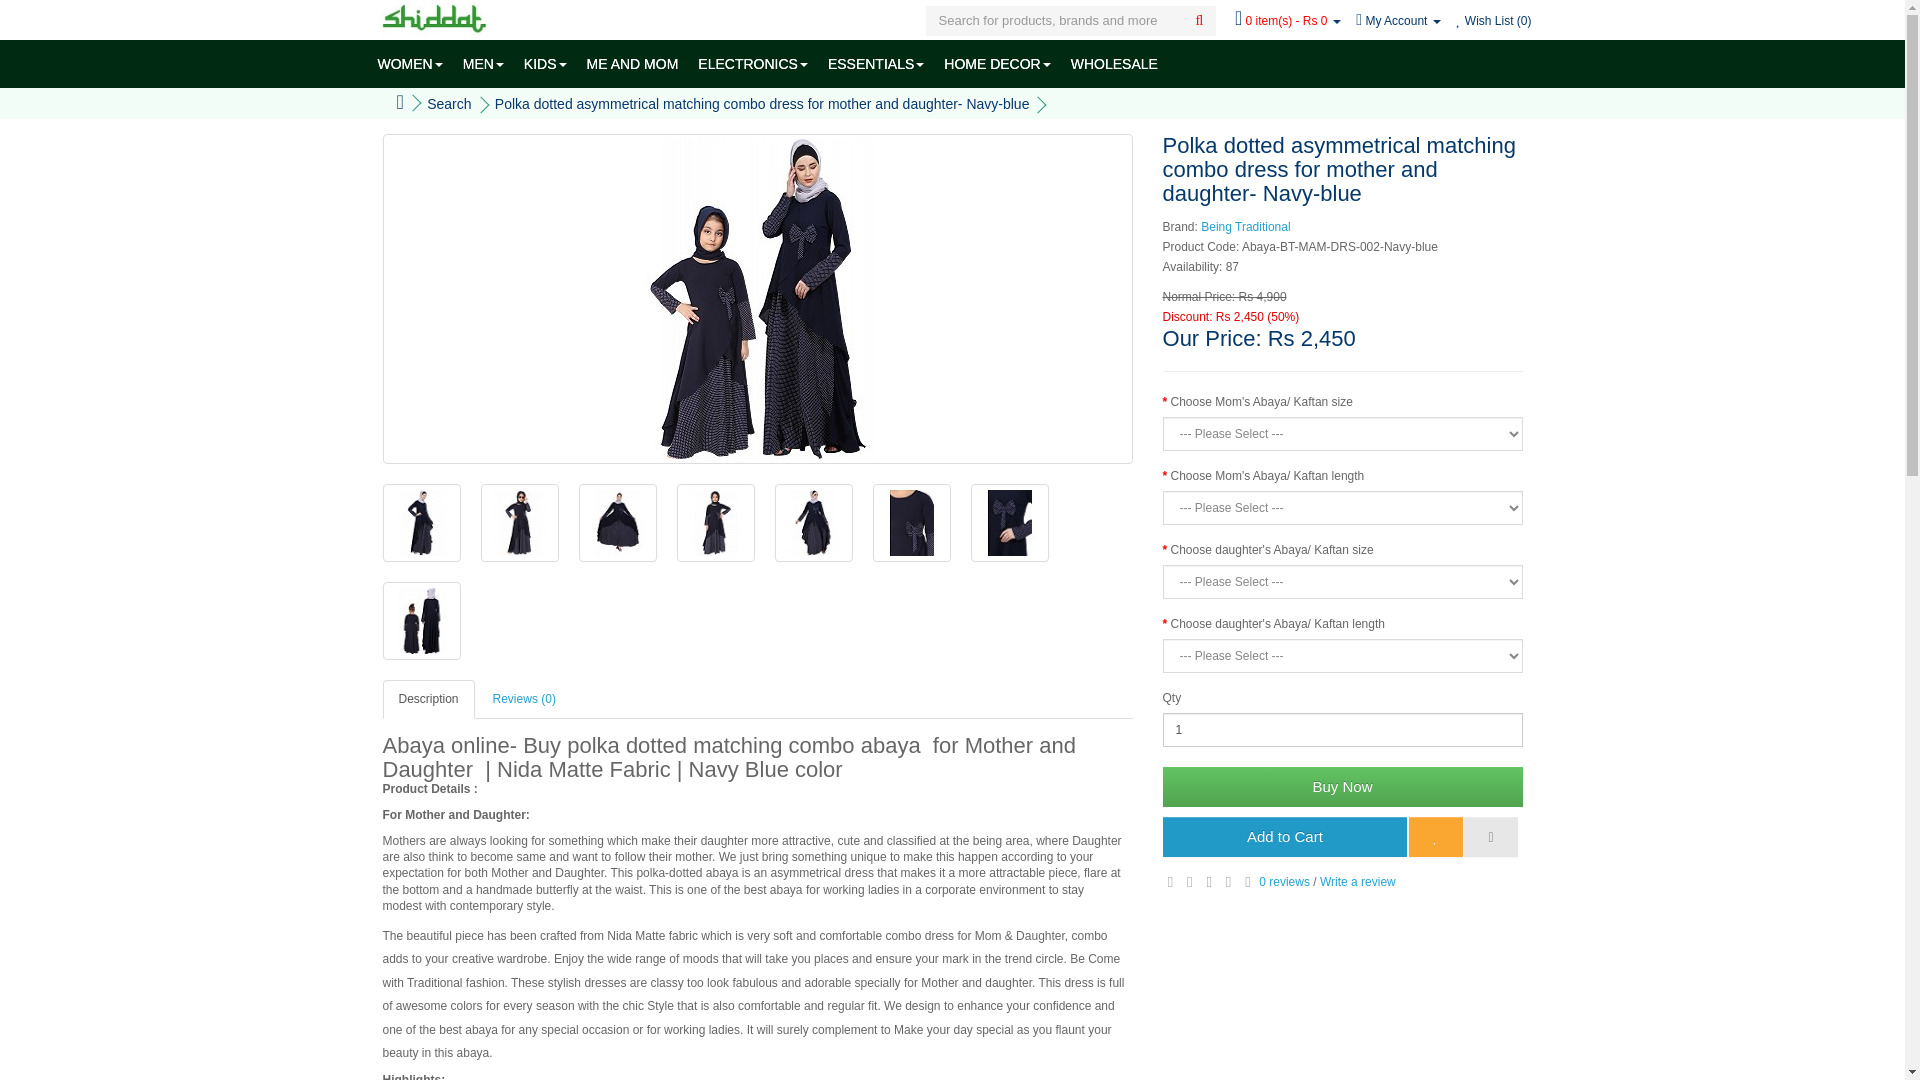 The height and width of the screenshot is (1080, 1920). What do you see at coordinates (484, 63) in the screenshot?
I see `MEN` at bounding box center [484, 63].